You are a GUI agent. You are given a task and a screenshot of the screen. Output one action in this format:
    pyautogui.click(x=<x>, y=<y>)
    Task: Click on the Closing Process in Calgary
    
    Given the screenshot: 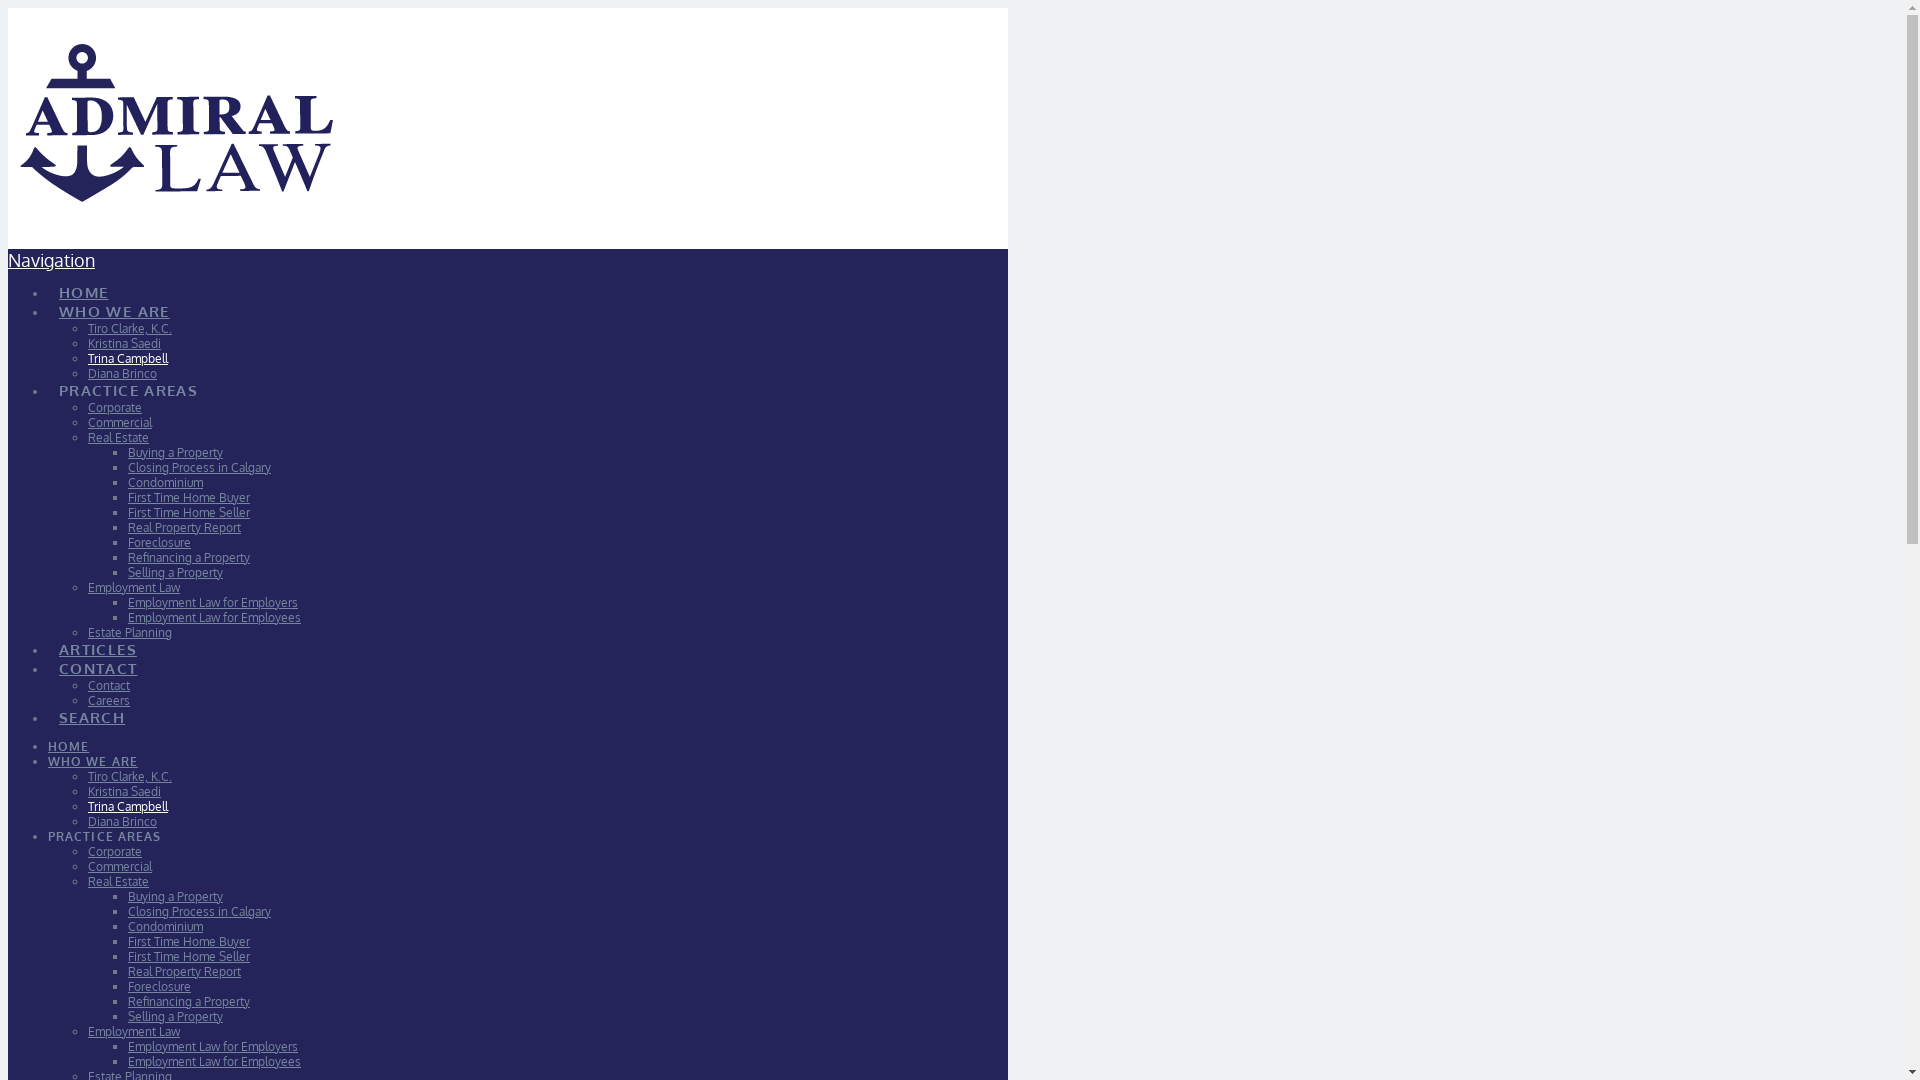 What is the action you would take?
    pyautogui.click(x=200, y=468)
    